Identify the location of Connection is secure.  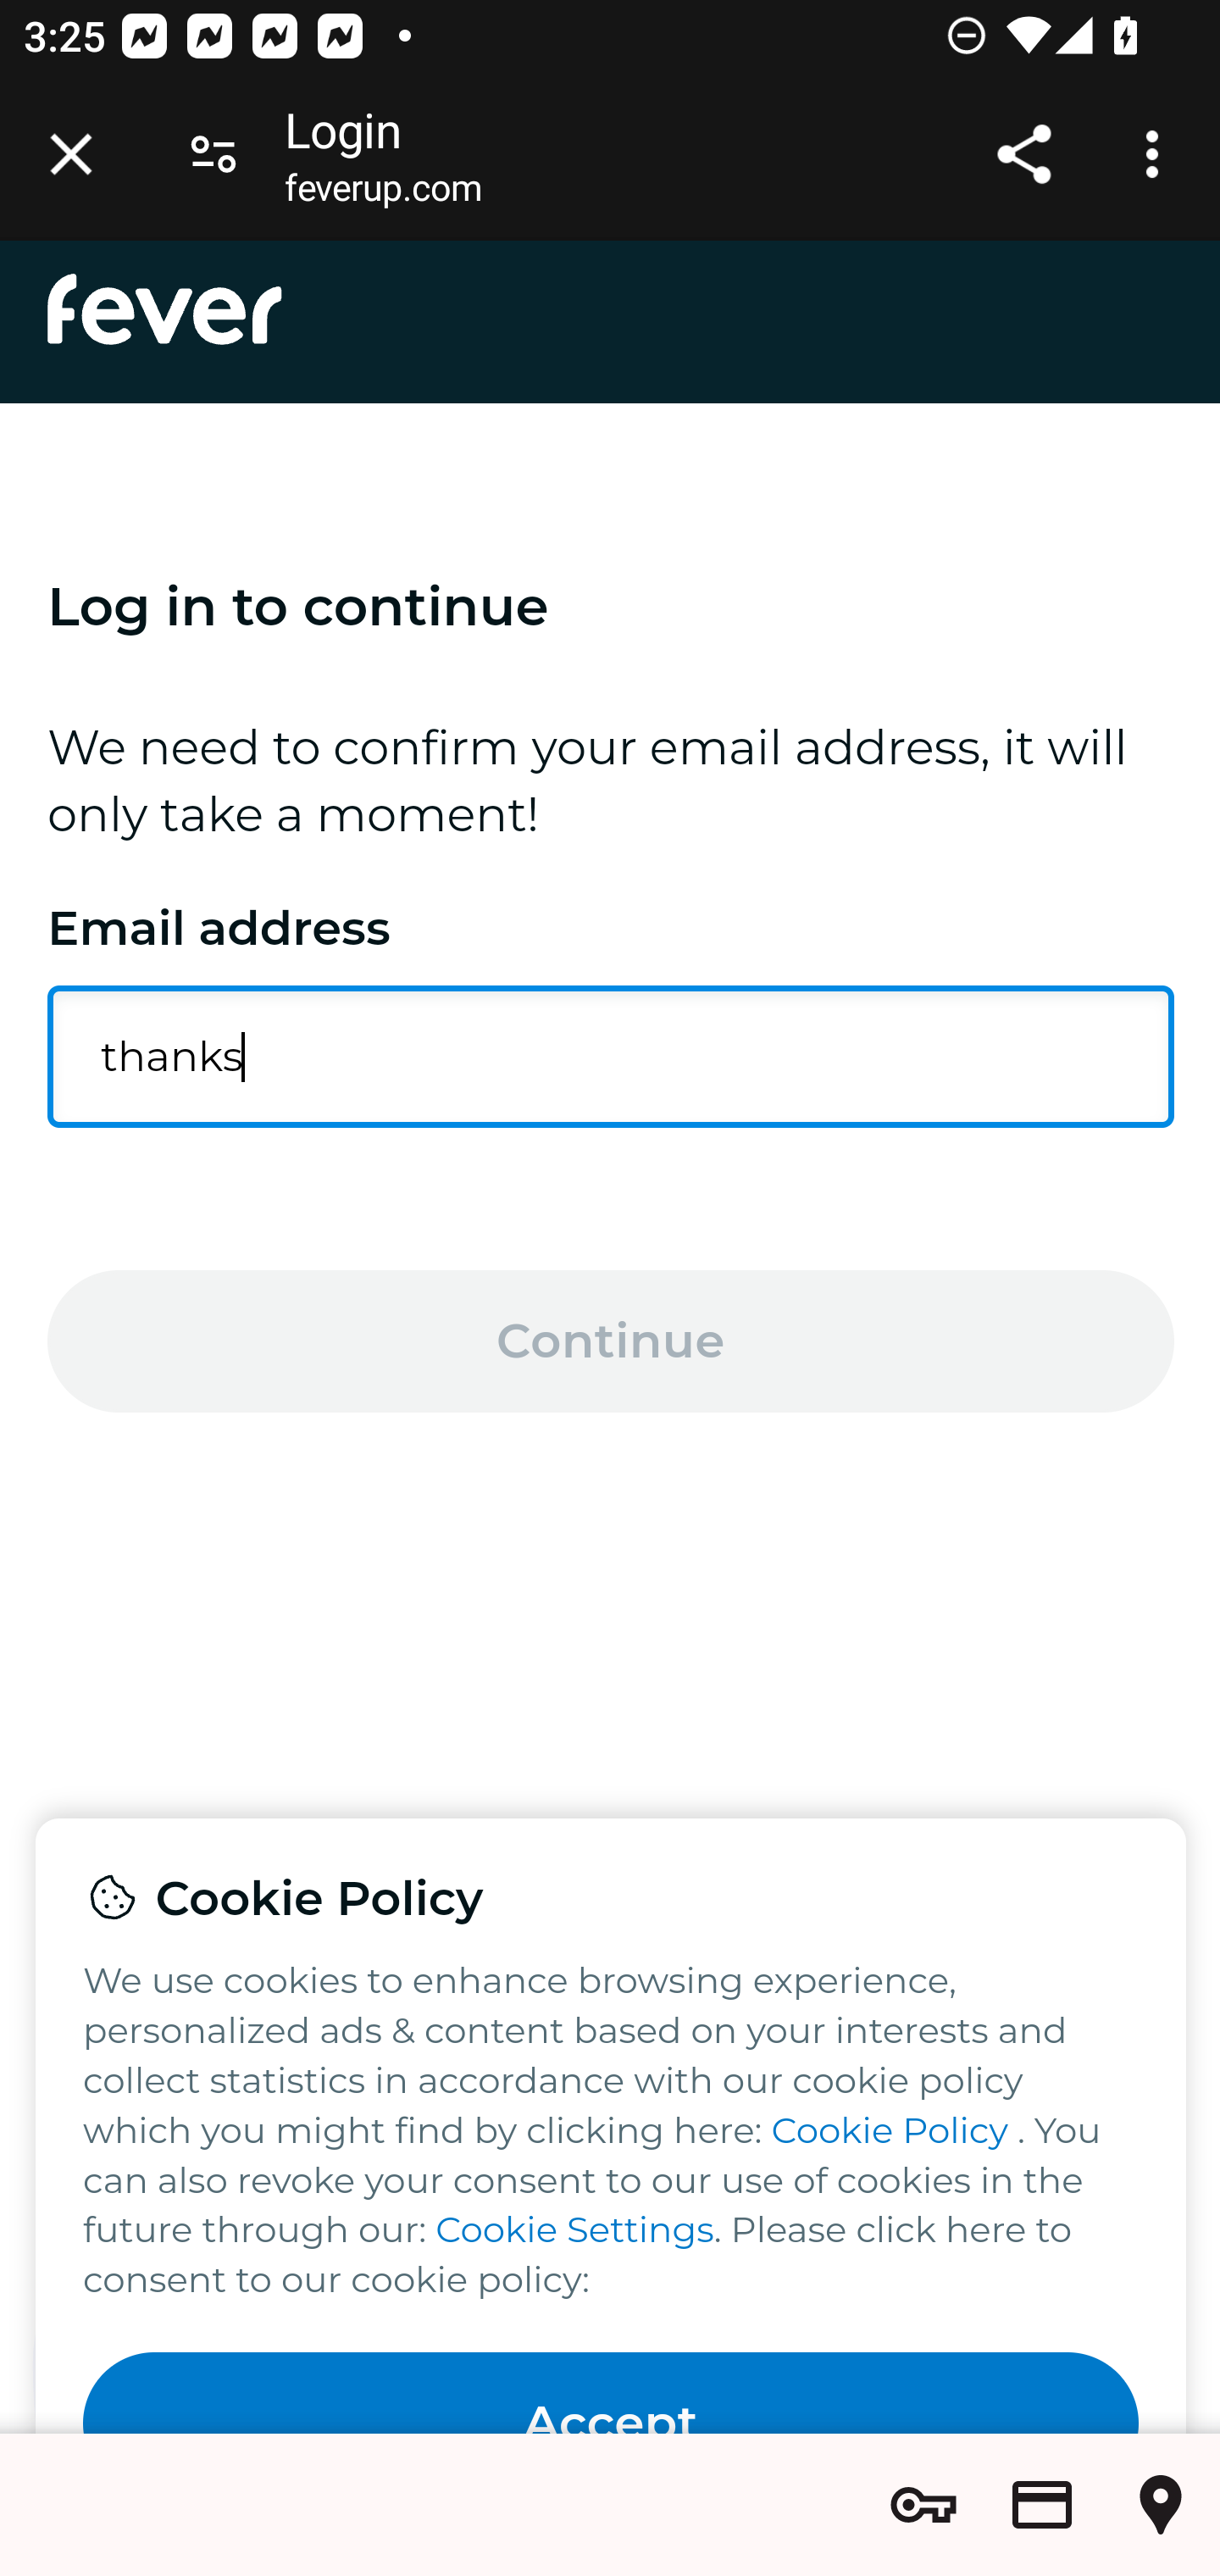
(213, 154).